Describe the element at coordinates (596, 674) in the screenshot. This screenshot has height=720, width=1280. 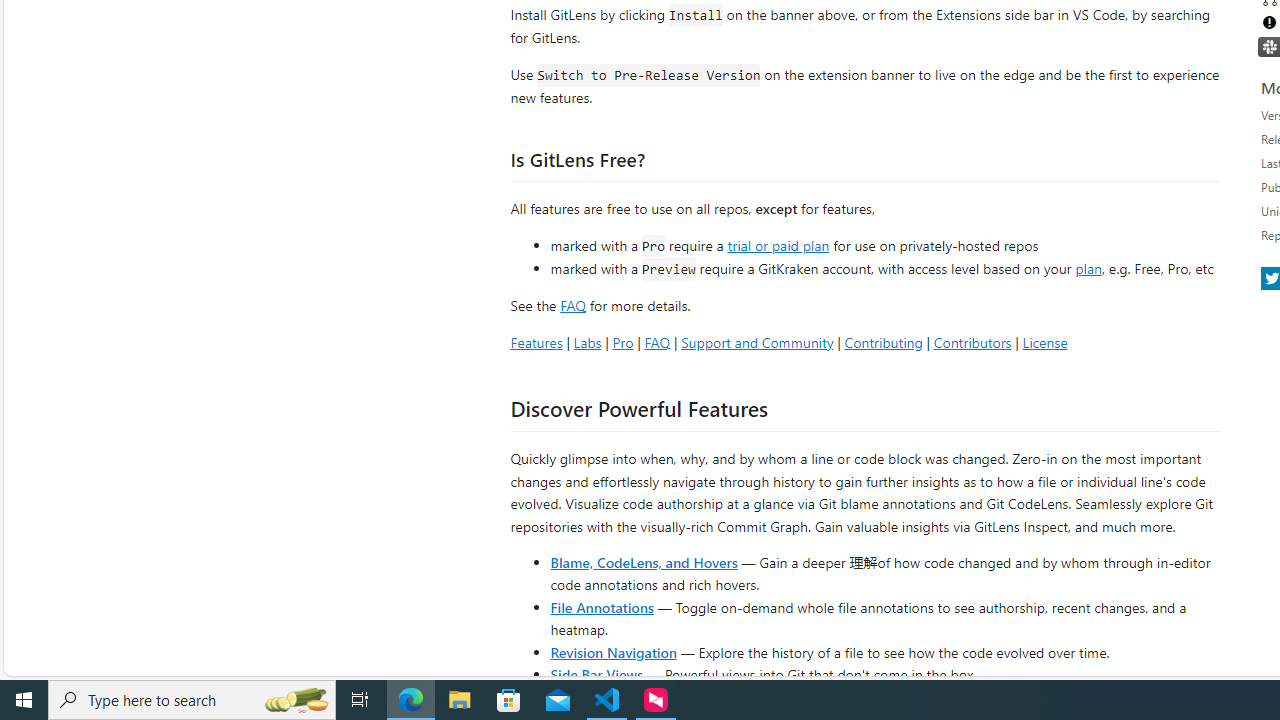
I see `Side Bar Views` at that location.